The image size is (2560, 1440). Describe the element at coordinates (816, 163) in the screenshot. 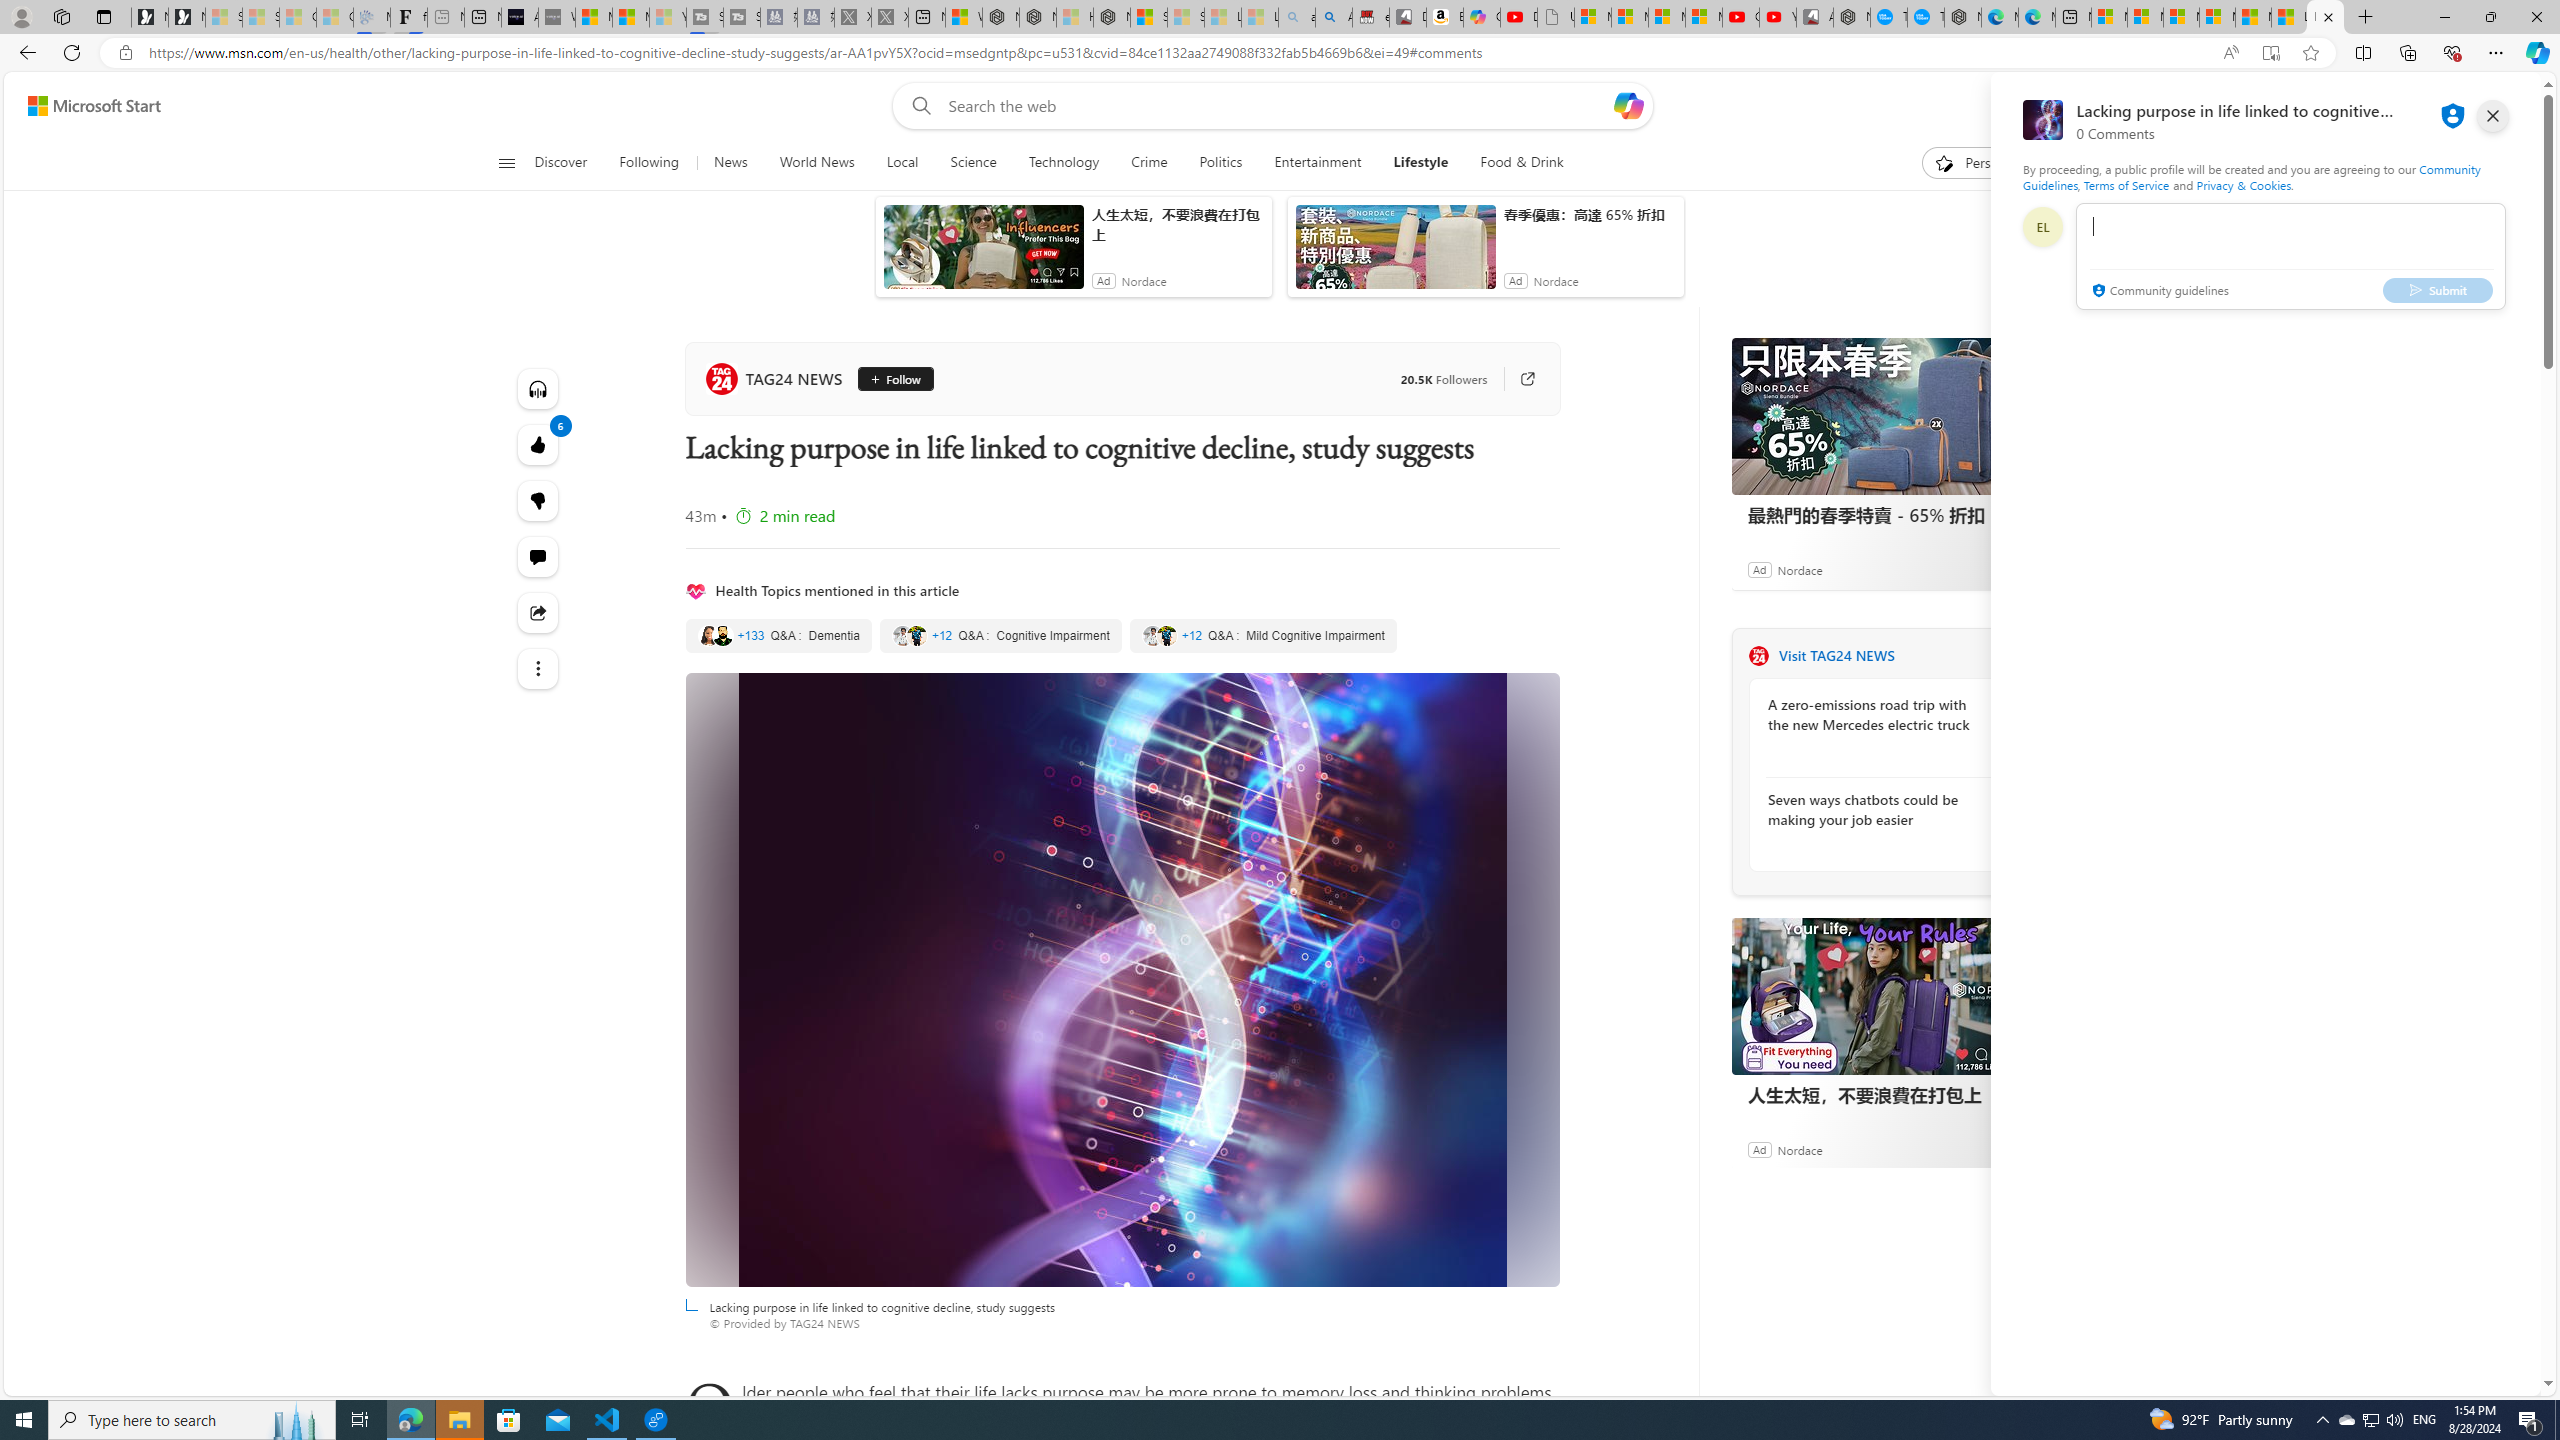

I see `World News` at that location.